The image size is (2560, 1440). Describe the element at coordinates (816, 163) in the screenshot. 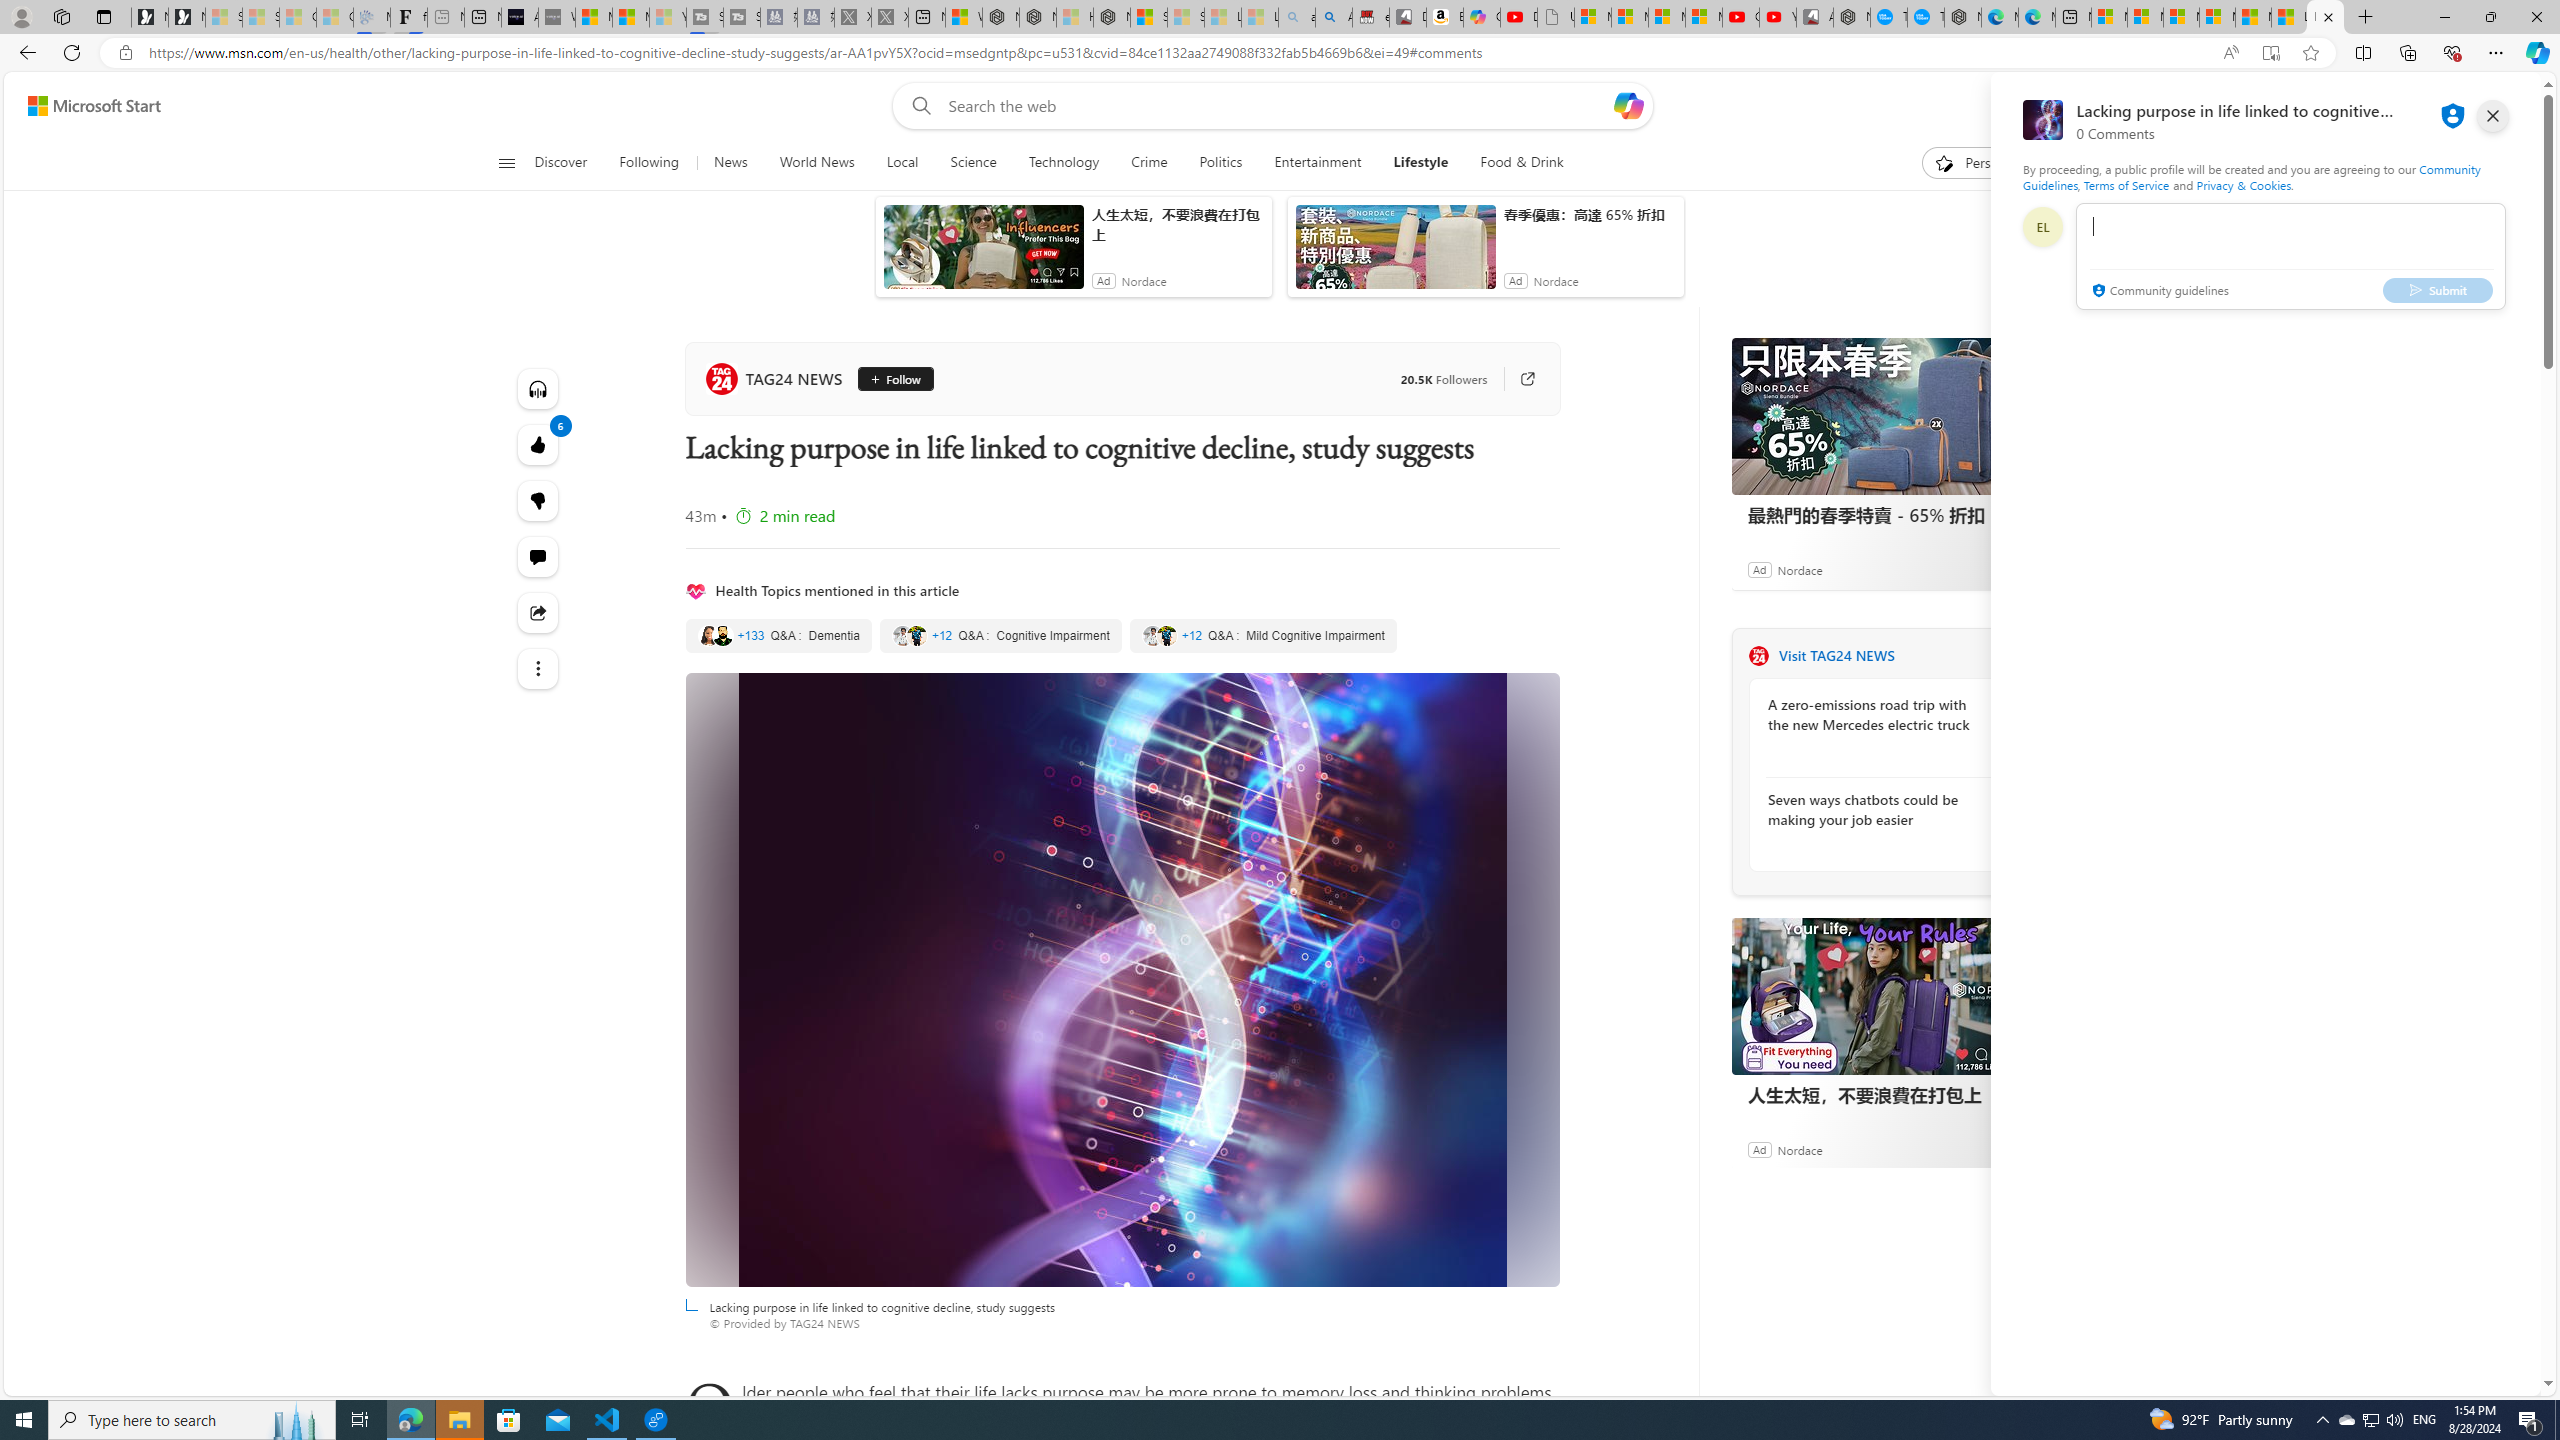

I see `World News` at that location.